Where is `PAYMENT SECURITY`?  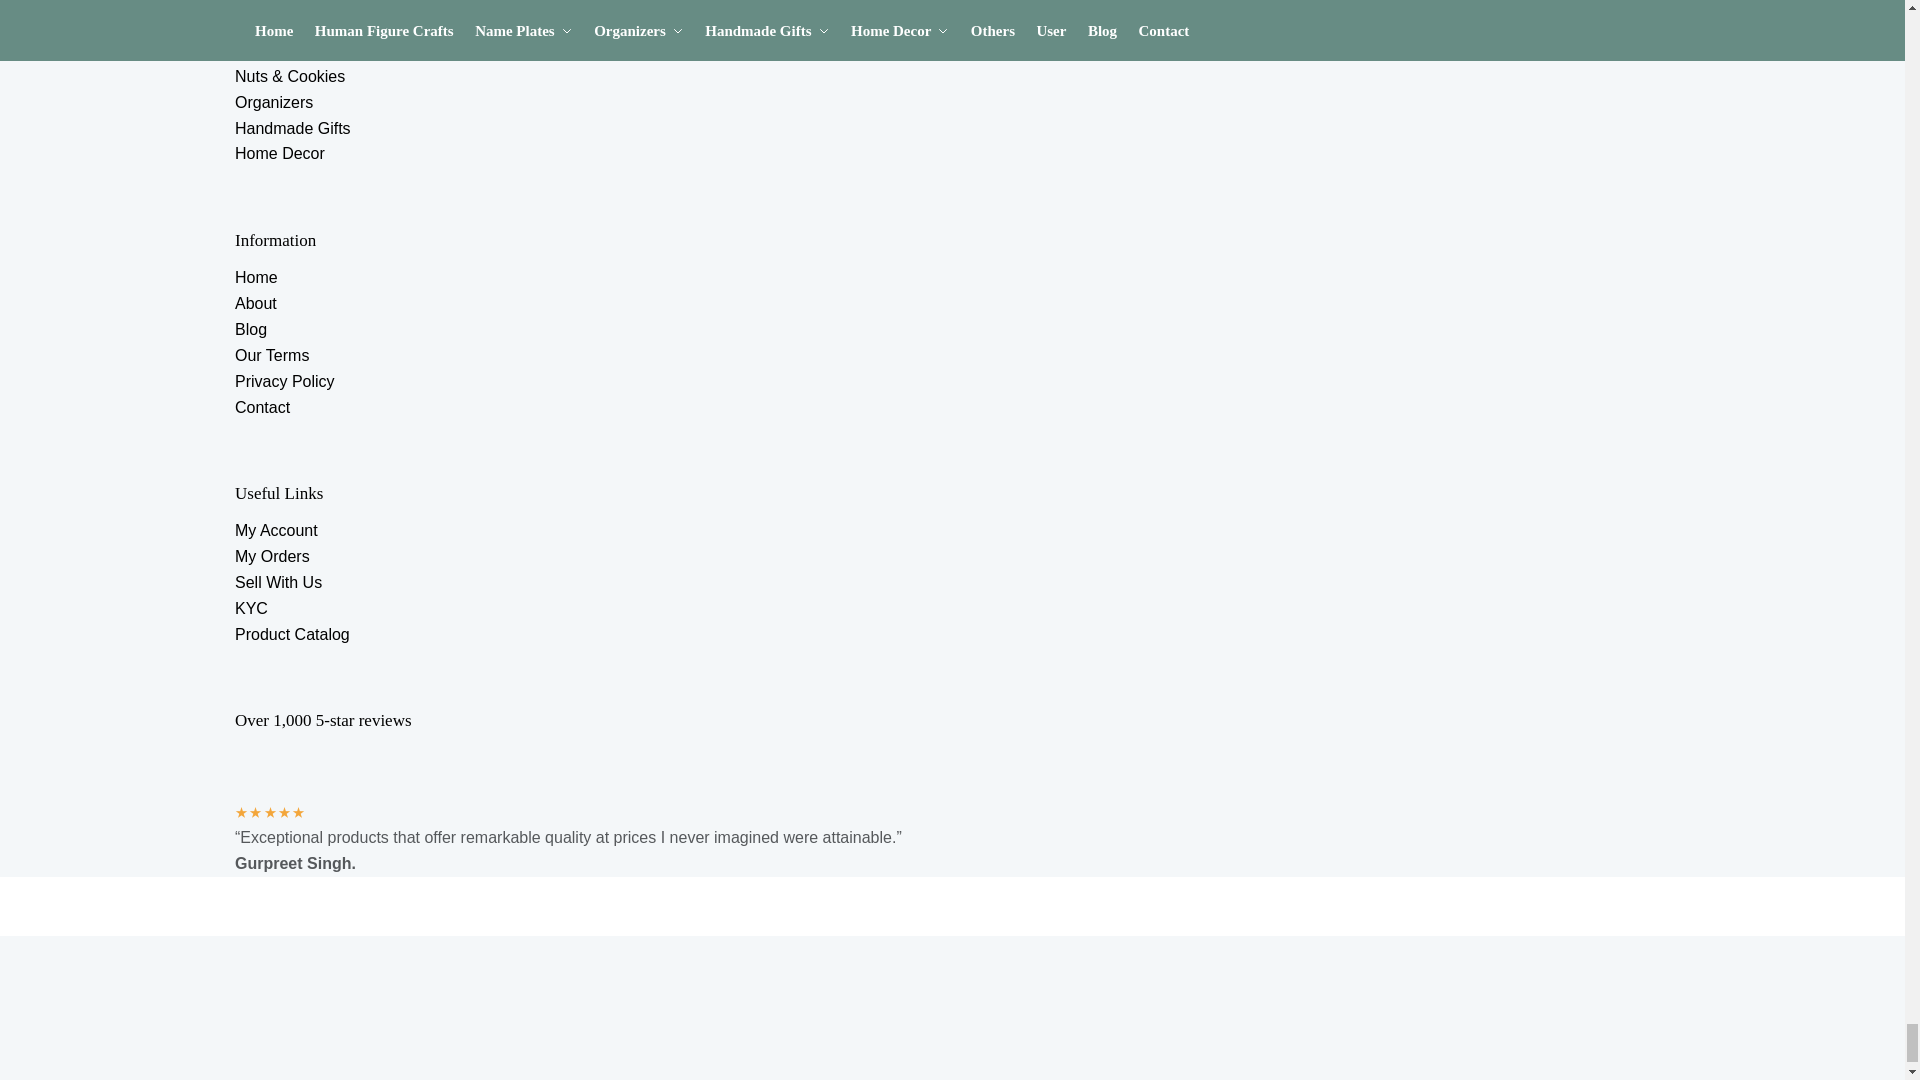 PAYMENT SECURITY is located at coordinates (424, 1058).